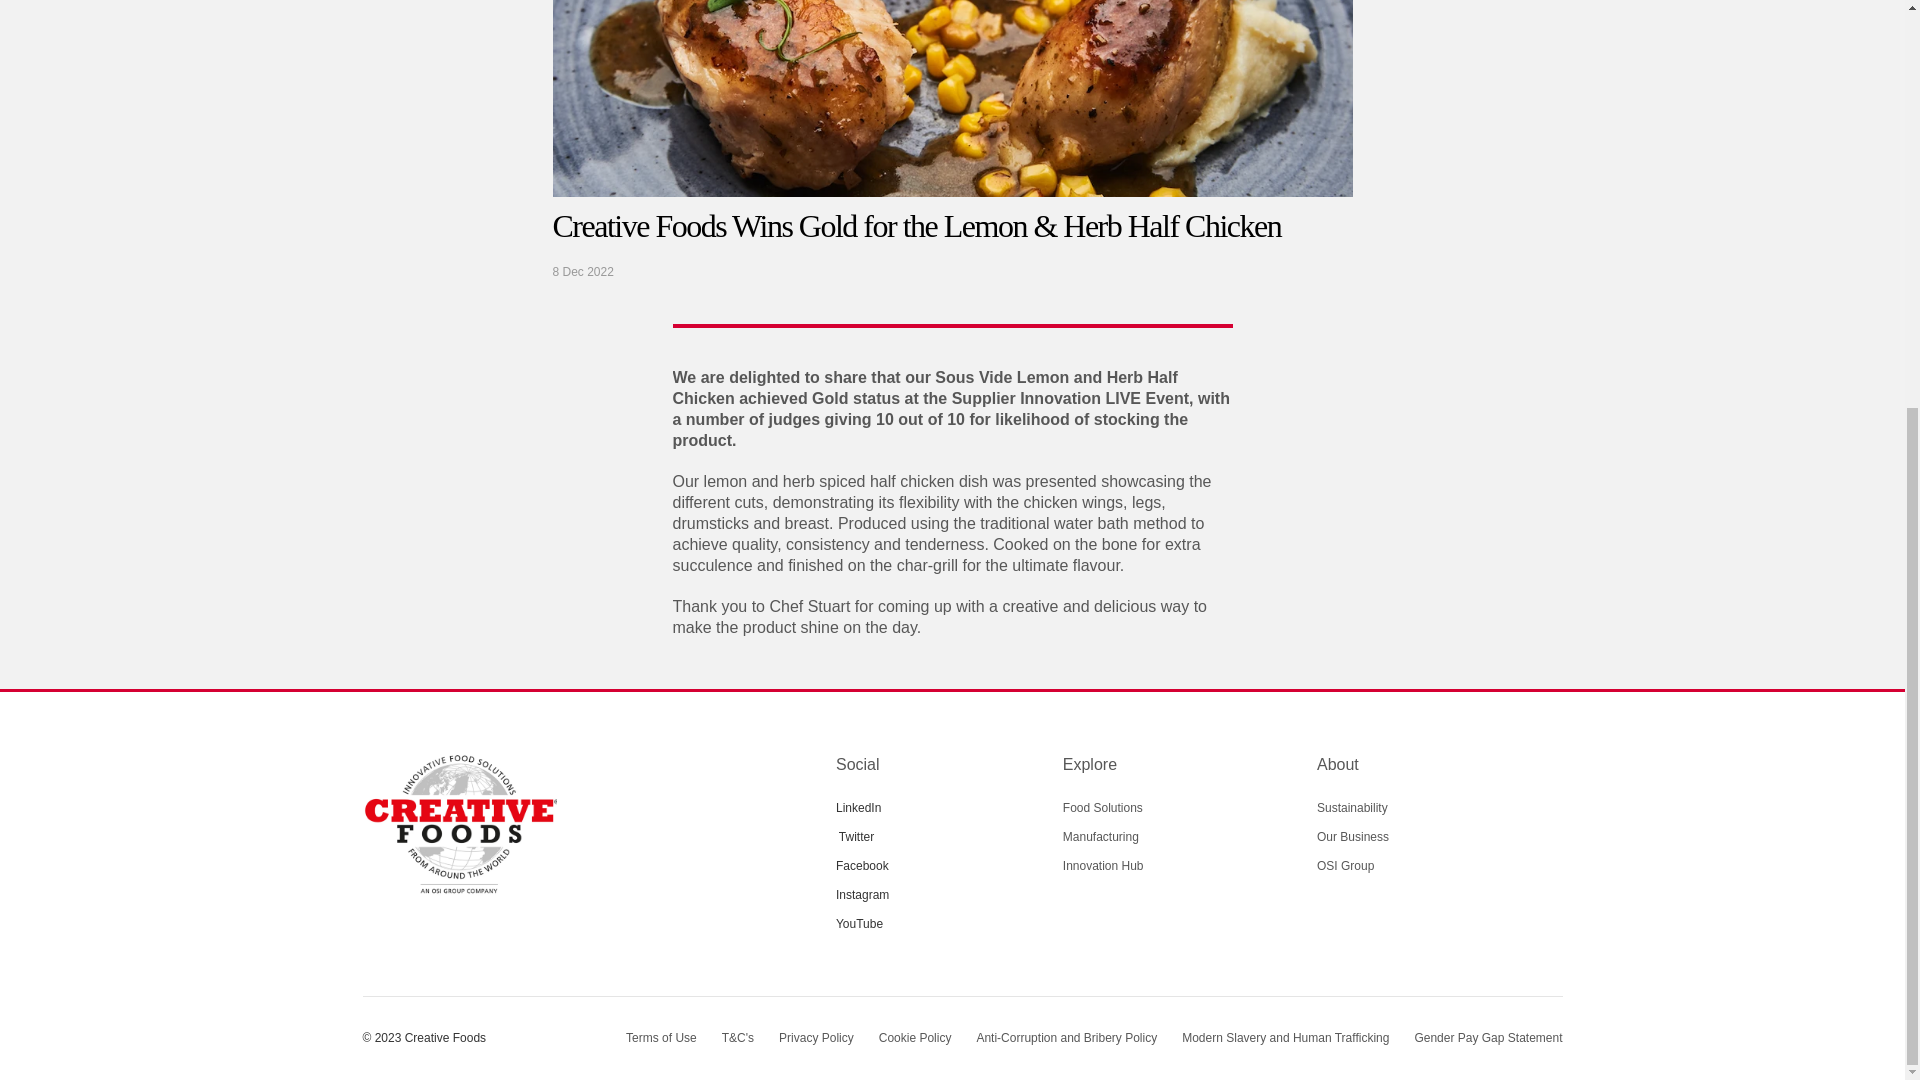  Describe the element at coordinates (862, 866) in the screenshot. I see `Facebook` at that location.